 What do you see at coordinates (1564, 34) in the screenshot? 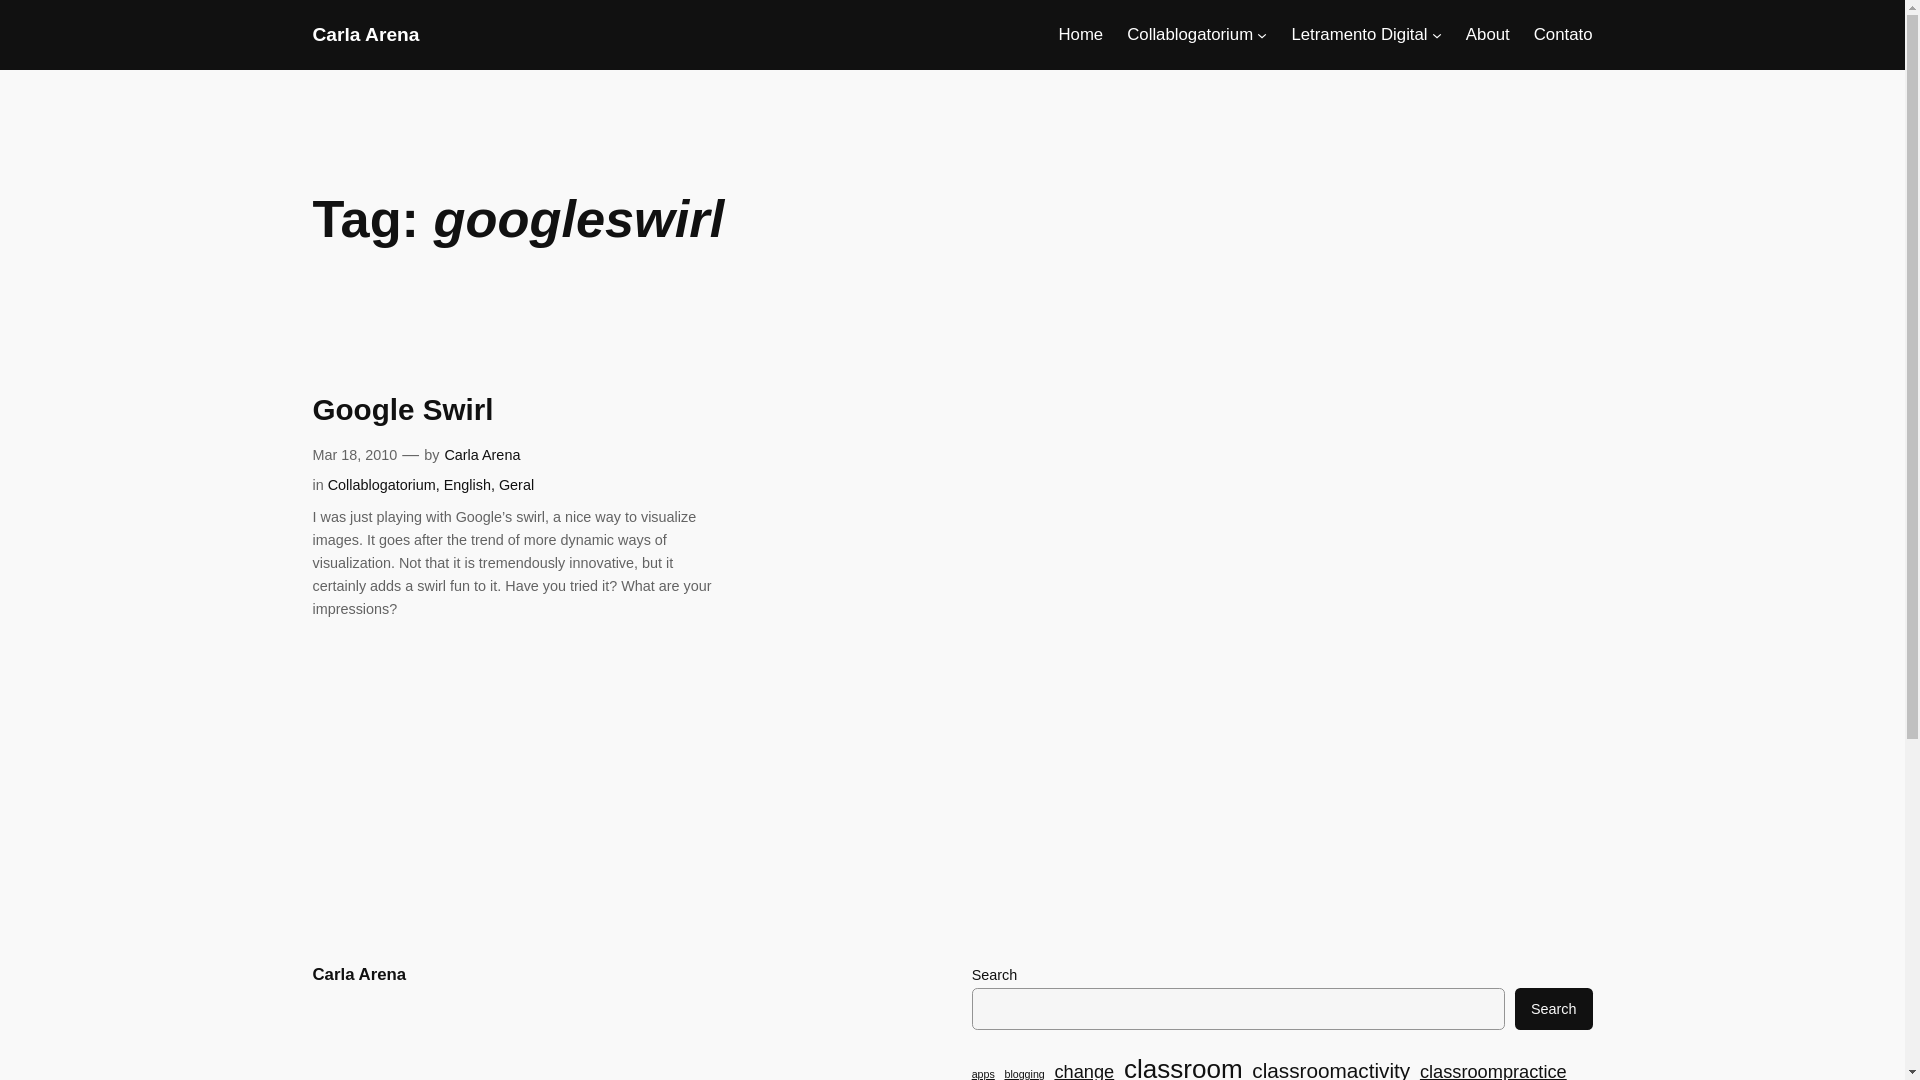
I see `Contato` at bounding box center [1564, 34].